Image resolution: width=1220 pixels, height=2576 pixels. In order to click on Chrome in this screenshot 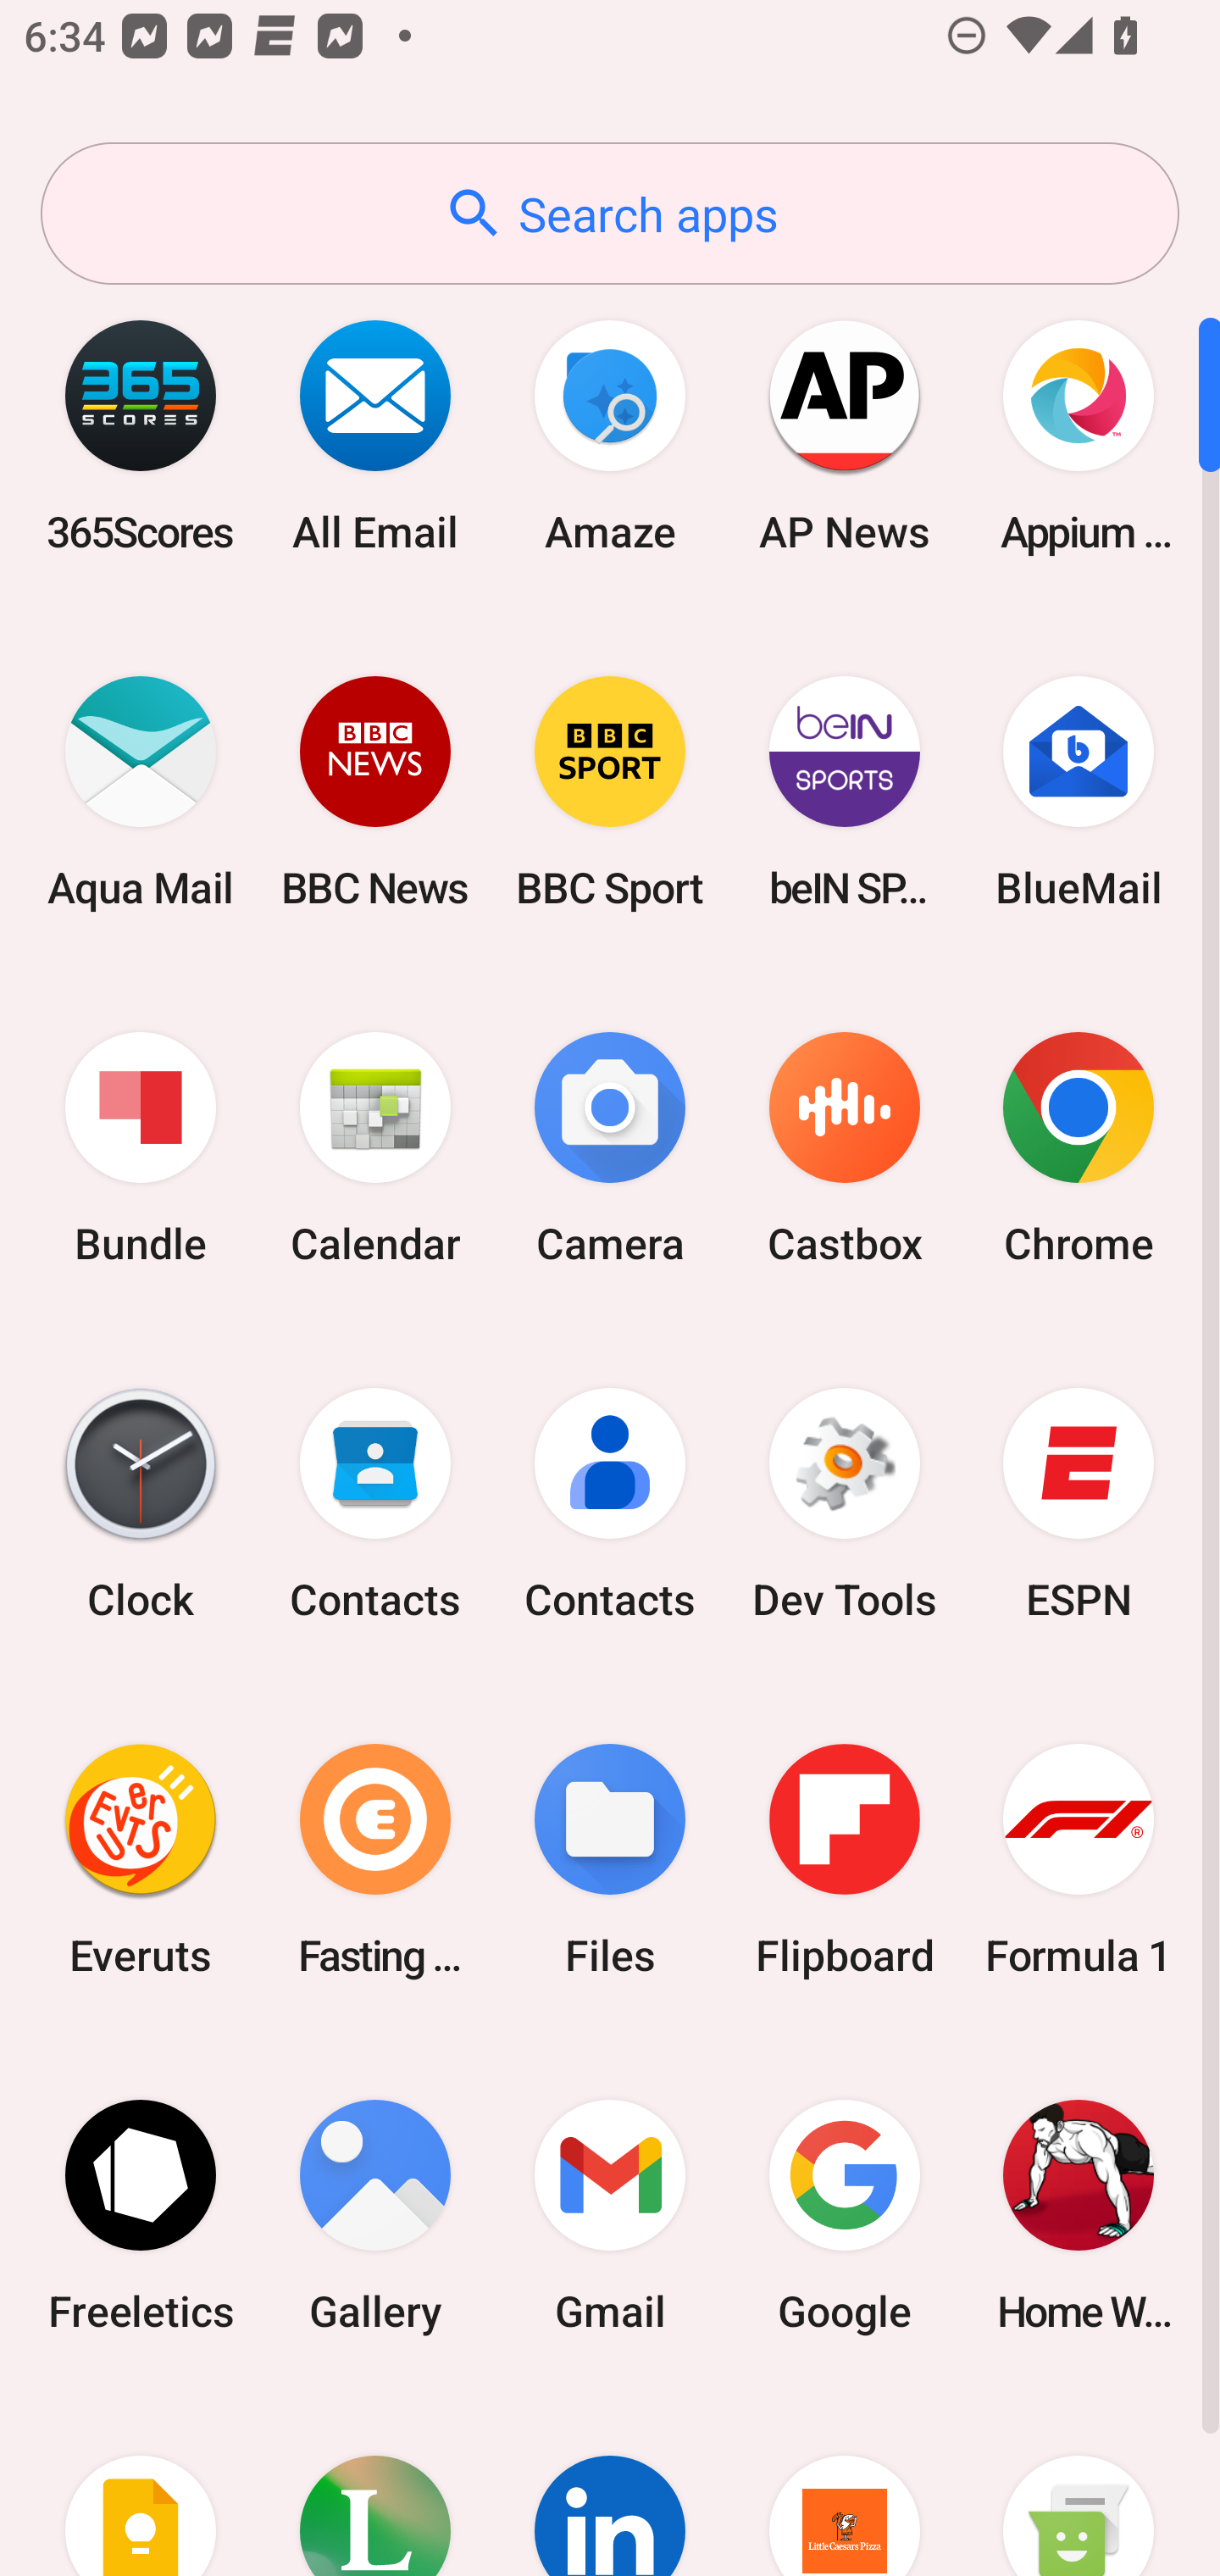, I will do `click(1079, 1149)`.